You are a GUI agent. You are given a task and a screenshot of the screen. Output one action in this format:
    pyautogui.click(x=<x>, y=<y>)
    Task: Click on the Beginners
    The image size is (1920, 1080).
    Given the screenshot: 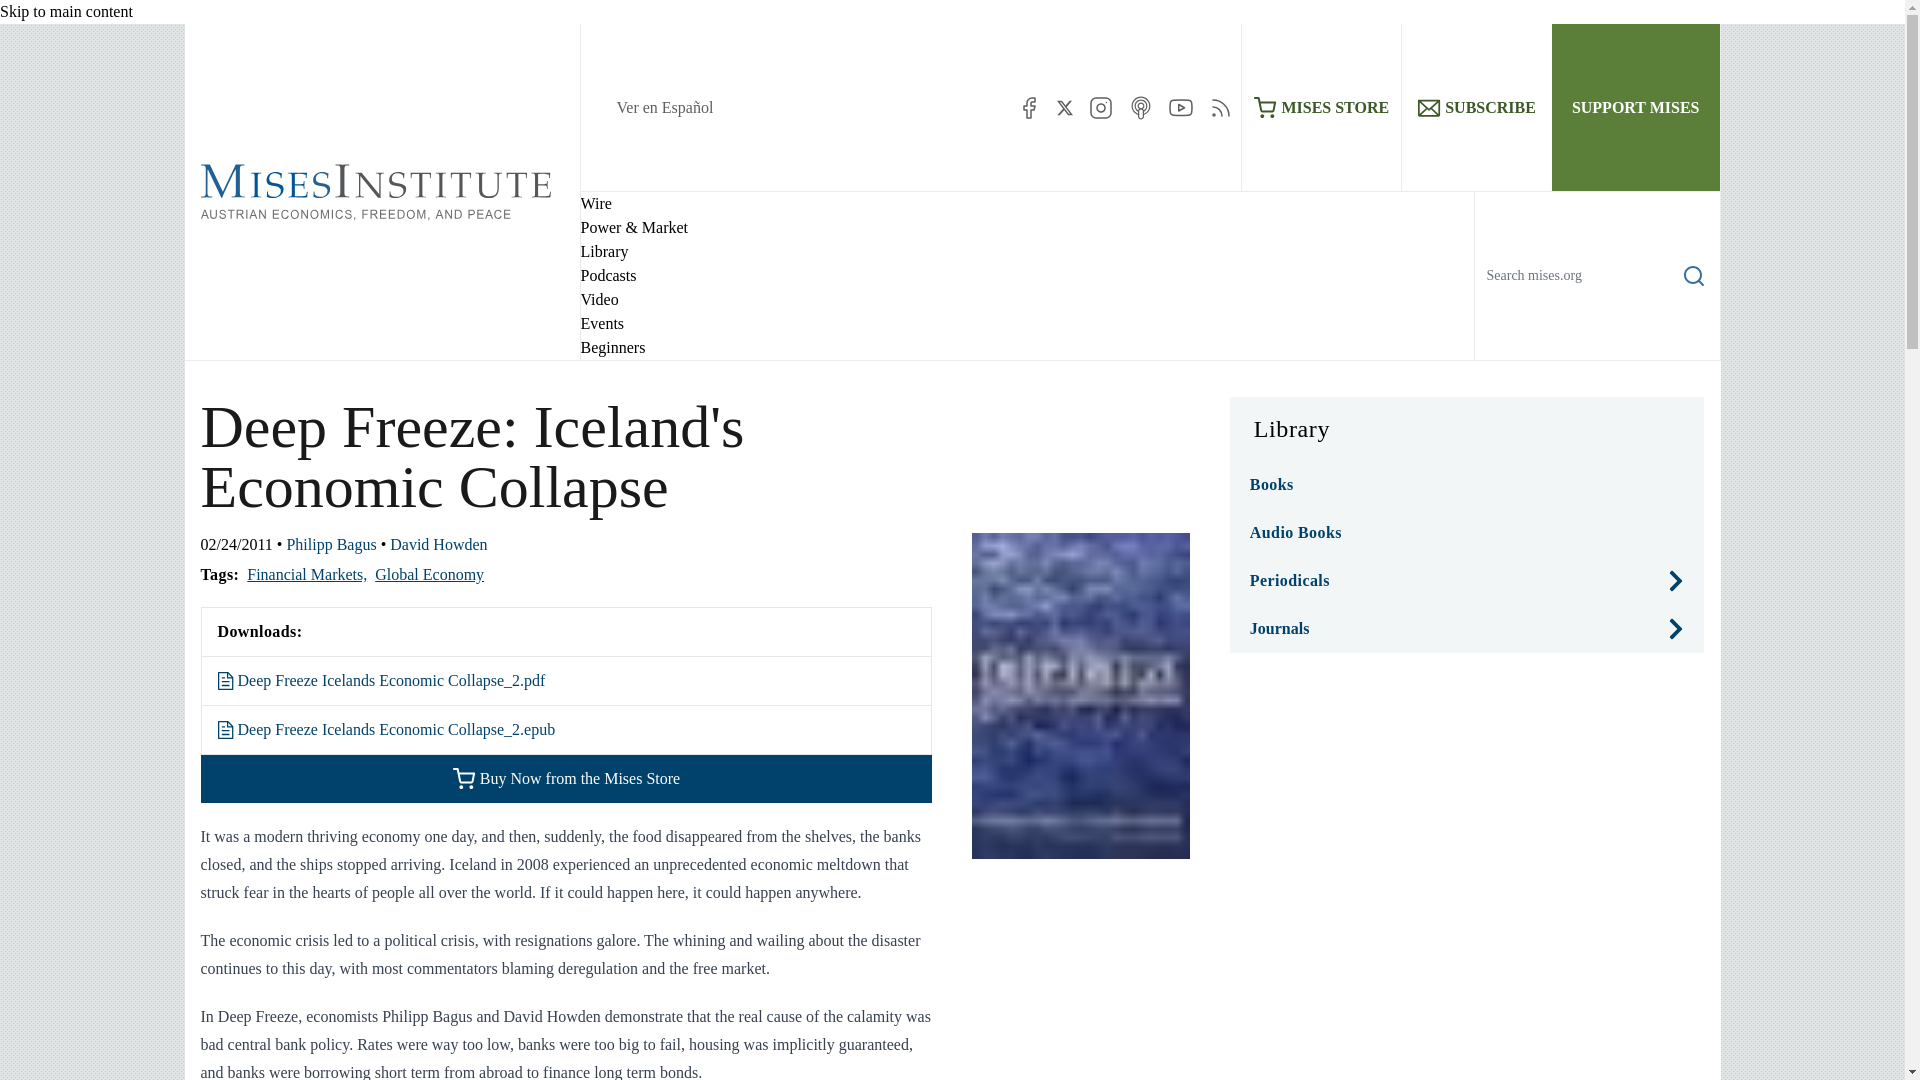 What is the action you would take?
    pyautogui.click(x=612, y=348)
    